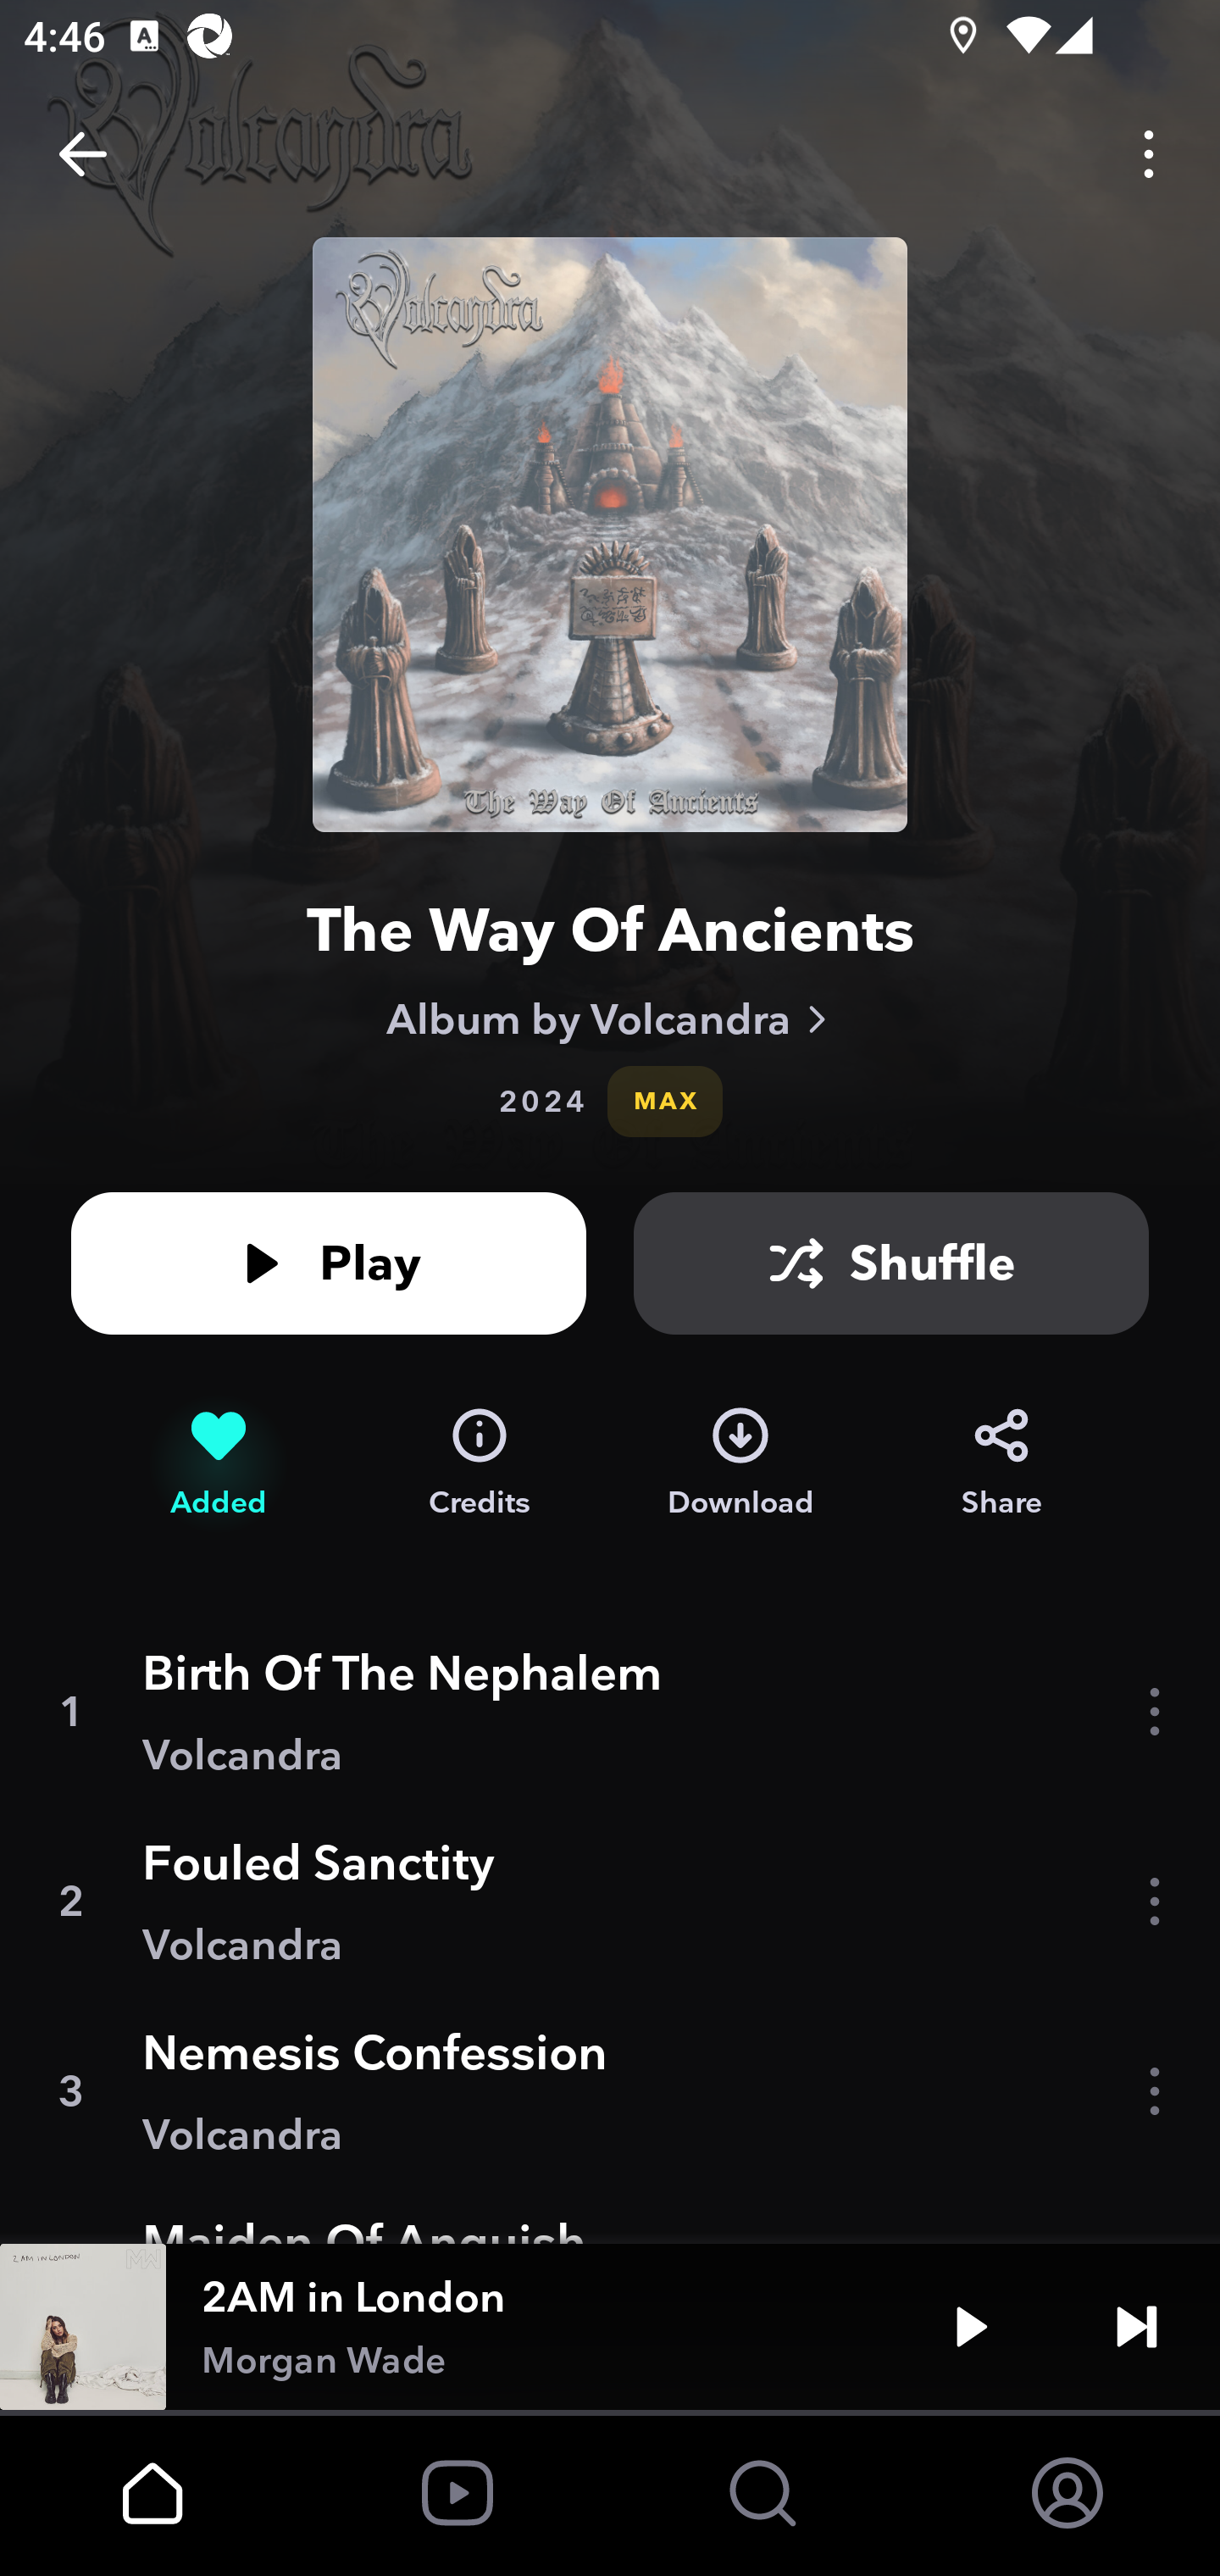  What do you see at coordinates (971, 2327) in the screenshot?
I see `Play` at bounding box center [971, 2327].